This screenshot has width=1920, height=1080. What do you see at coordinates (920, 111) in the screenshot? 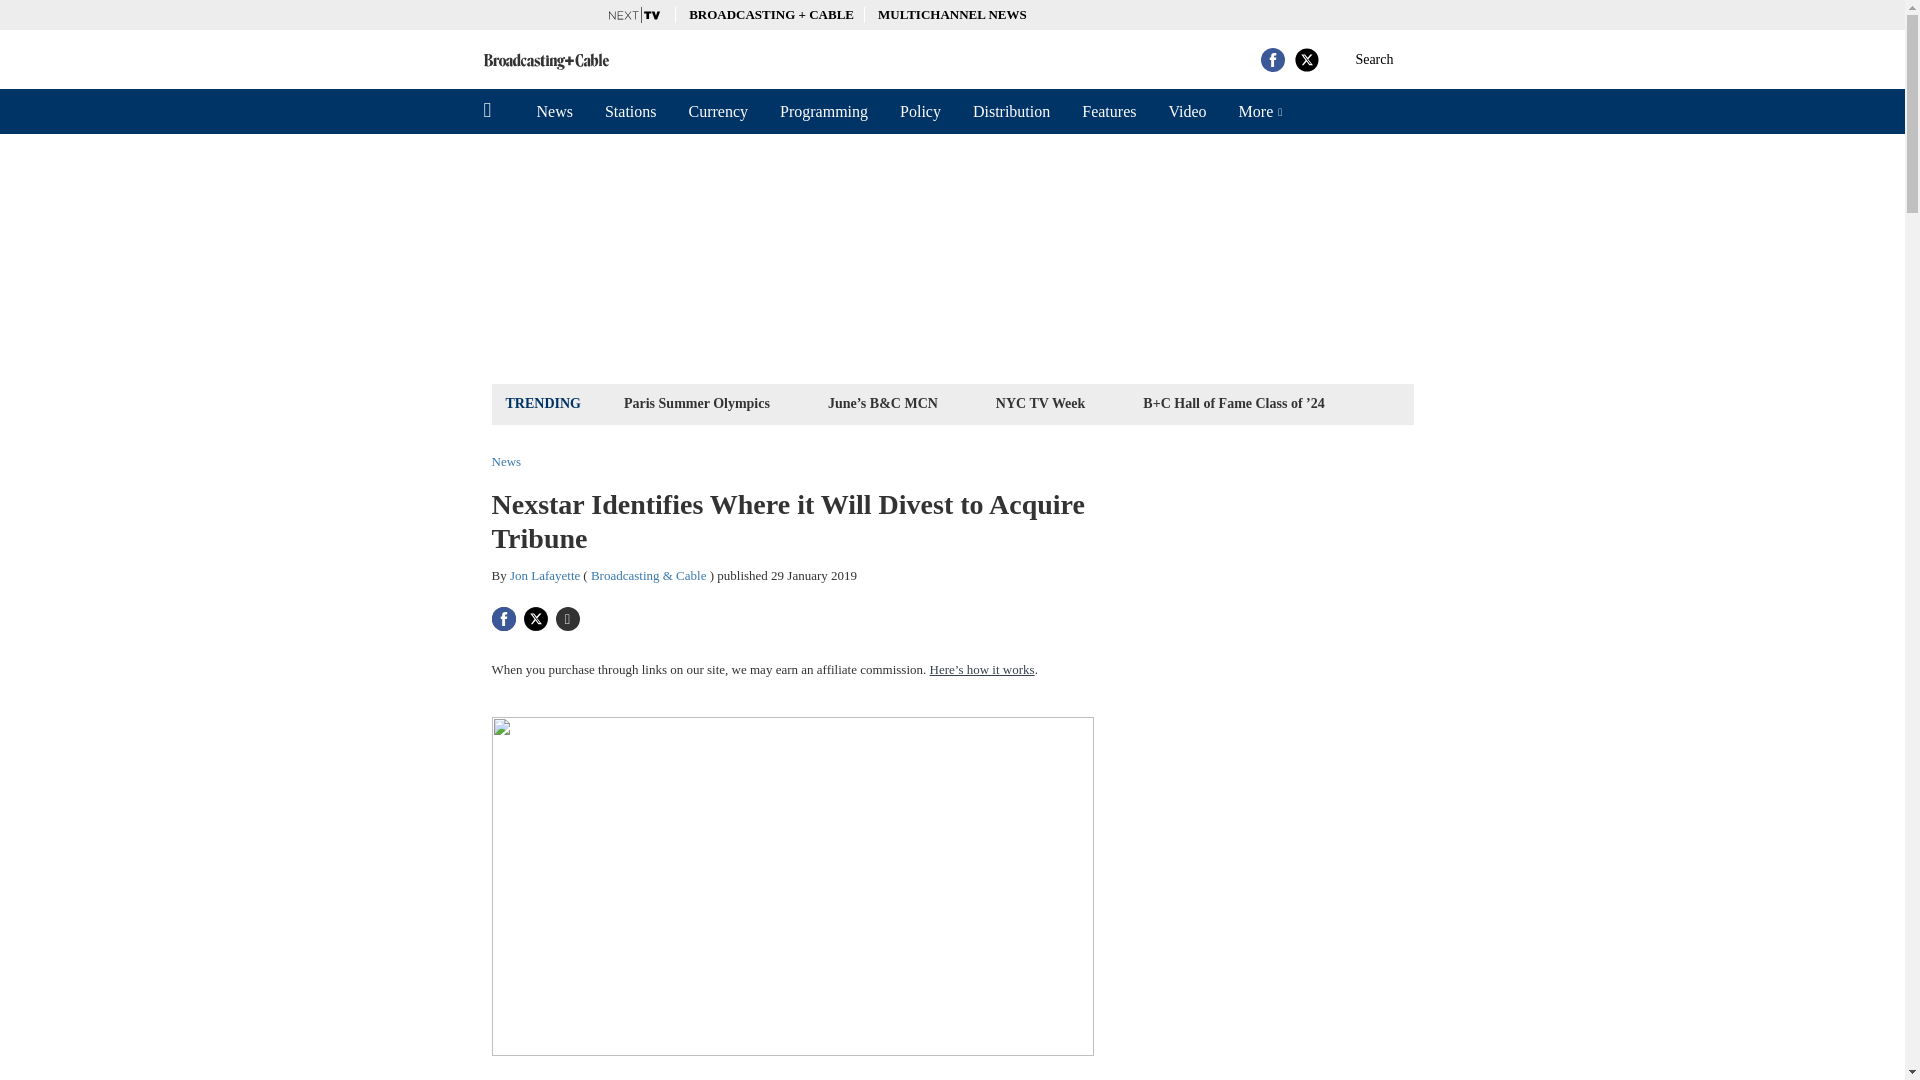
I see `Policy` at bounding box center [920, 111].